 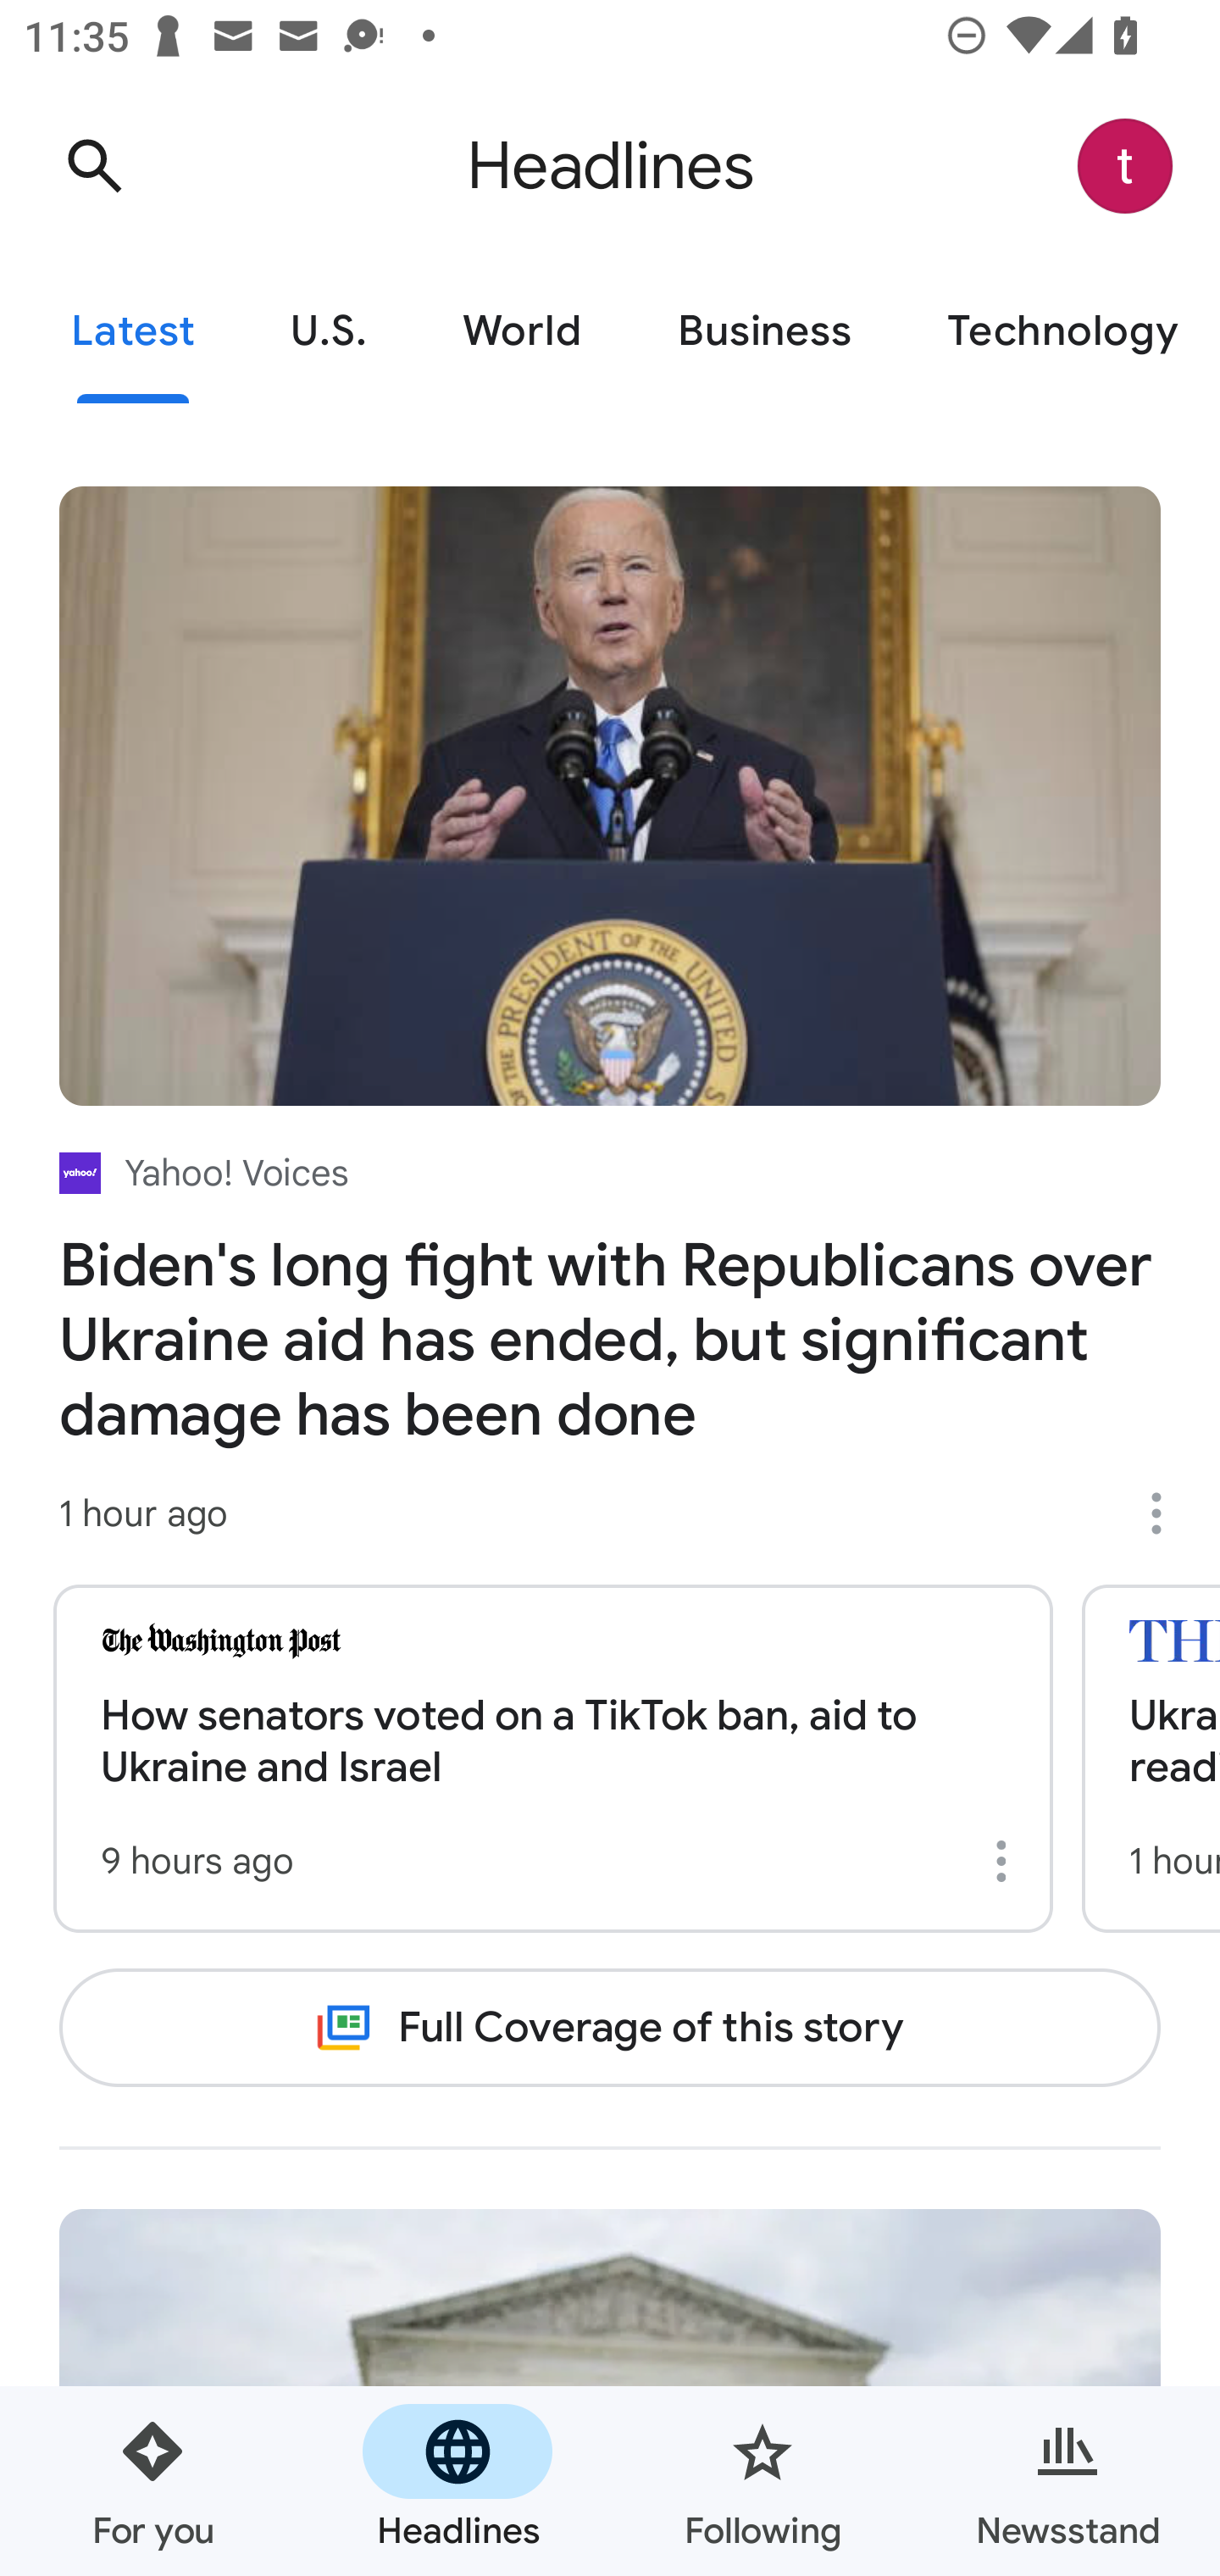 I want to click on More options, so click(x=1167, y=1513).